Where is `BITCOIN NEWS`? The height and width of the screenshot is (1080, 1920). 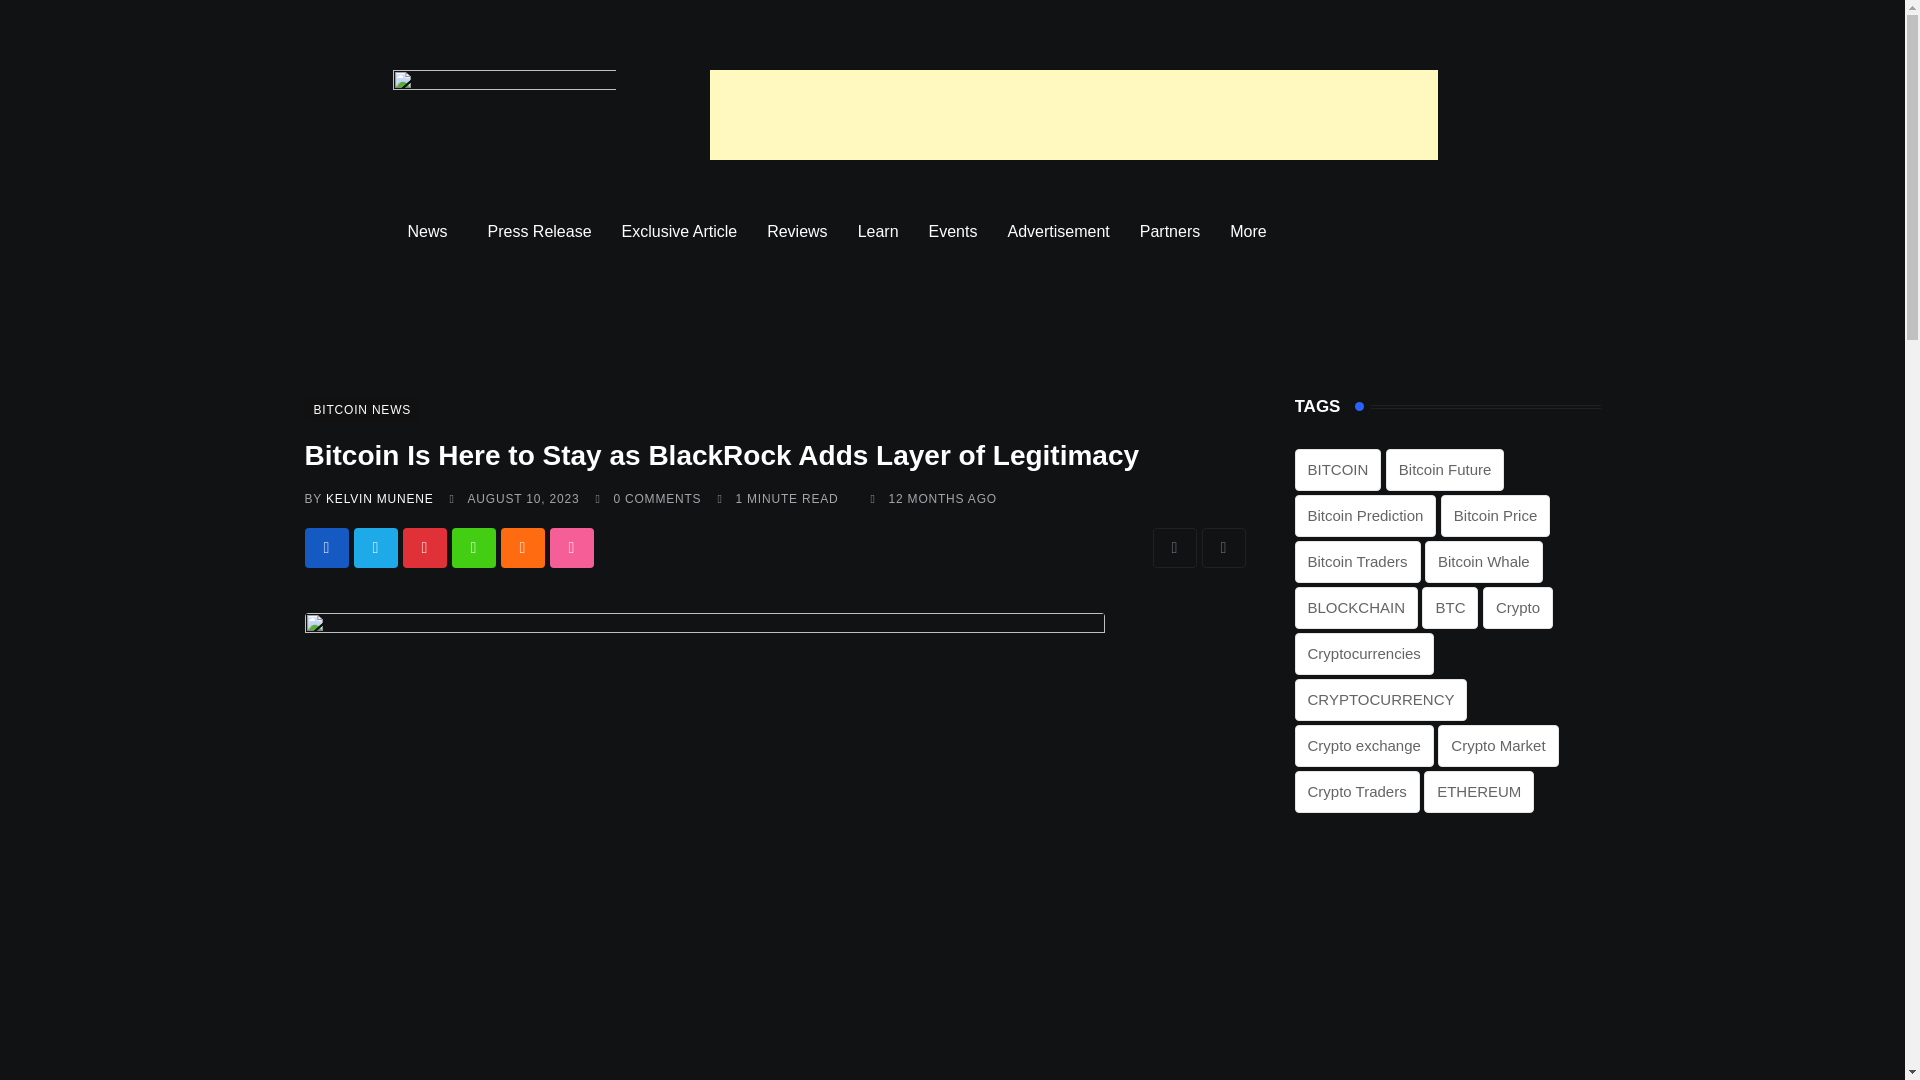 BITCOIN NEWS is located at coordinates (362, 408).